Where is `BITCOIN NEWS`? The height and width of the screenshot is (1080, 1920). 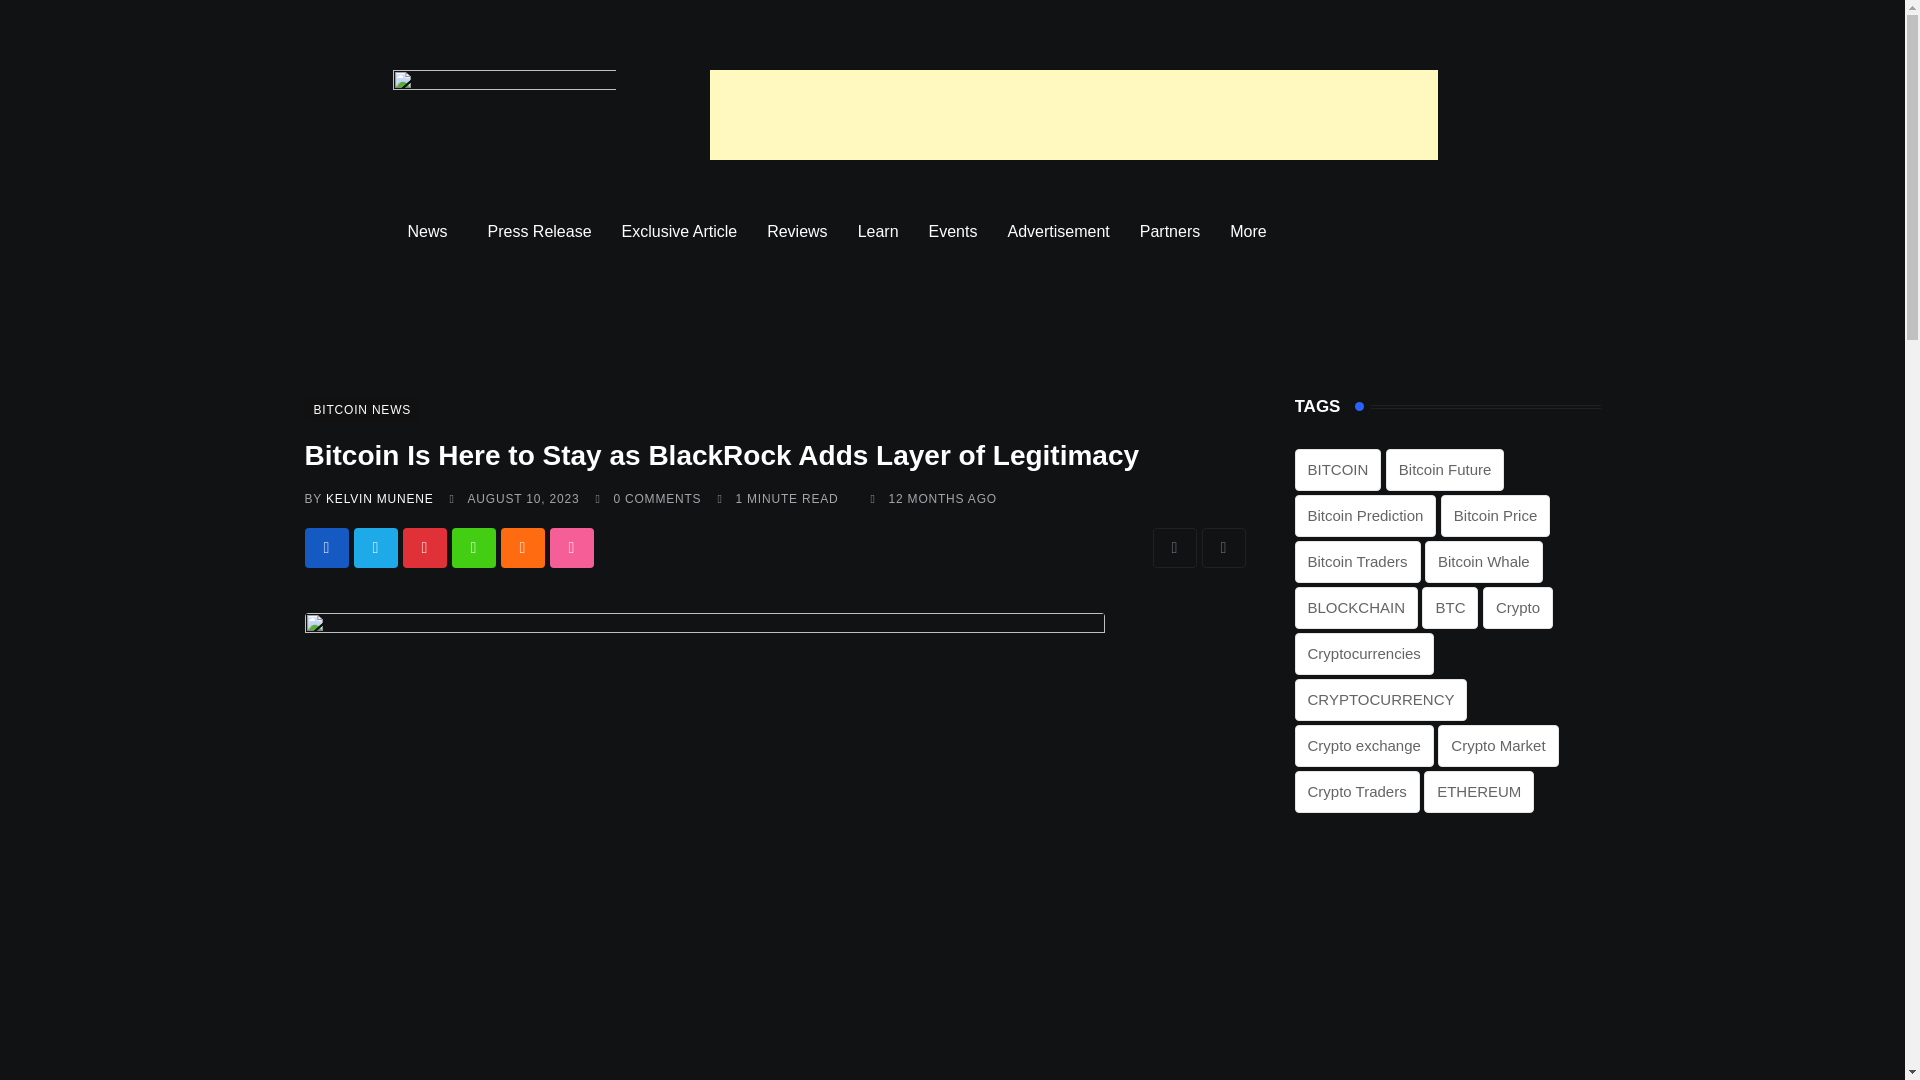 BITCOIN NEWS is located at coordinates (362, 408).